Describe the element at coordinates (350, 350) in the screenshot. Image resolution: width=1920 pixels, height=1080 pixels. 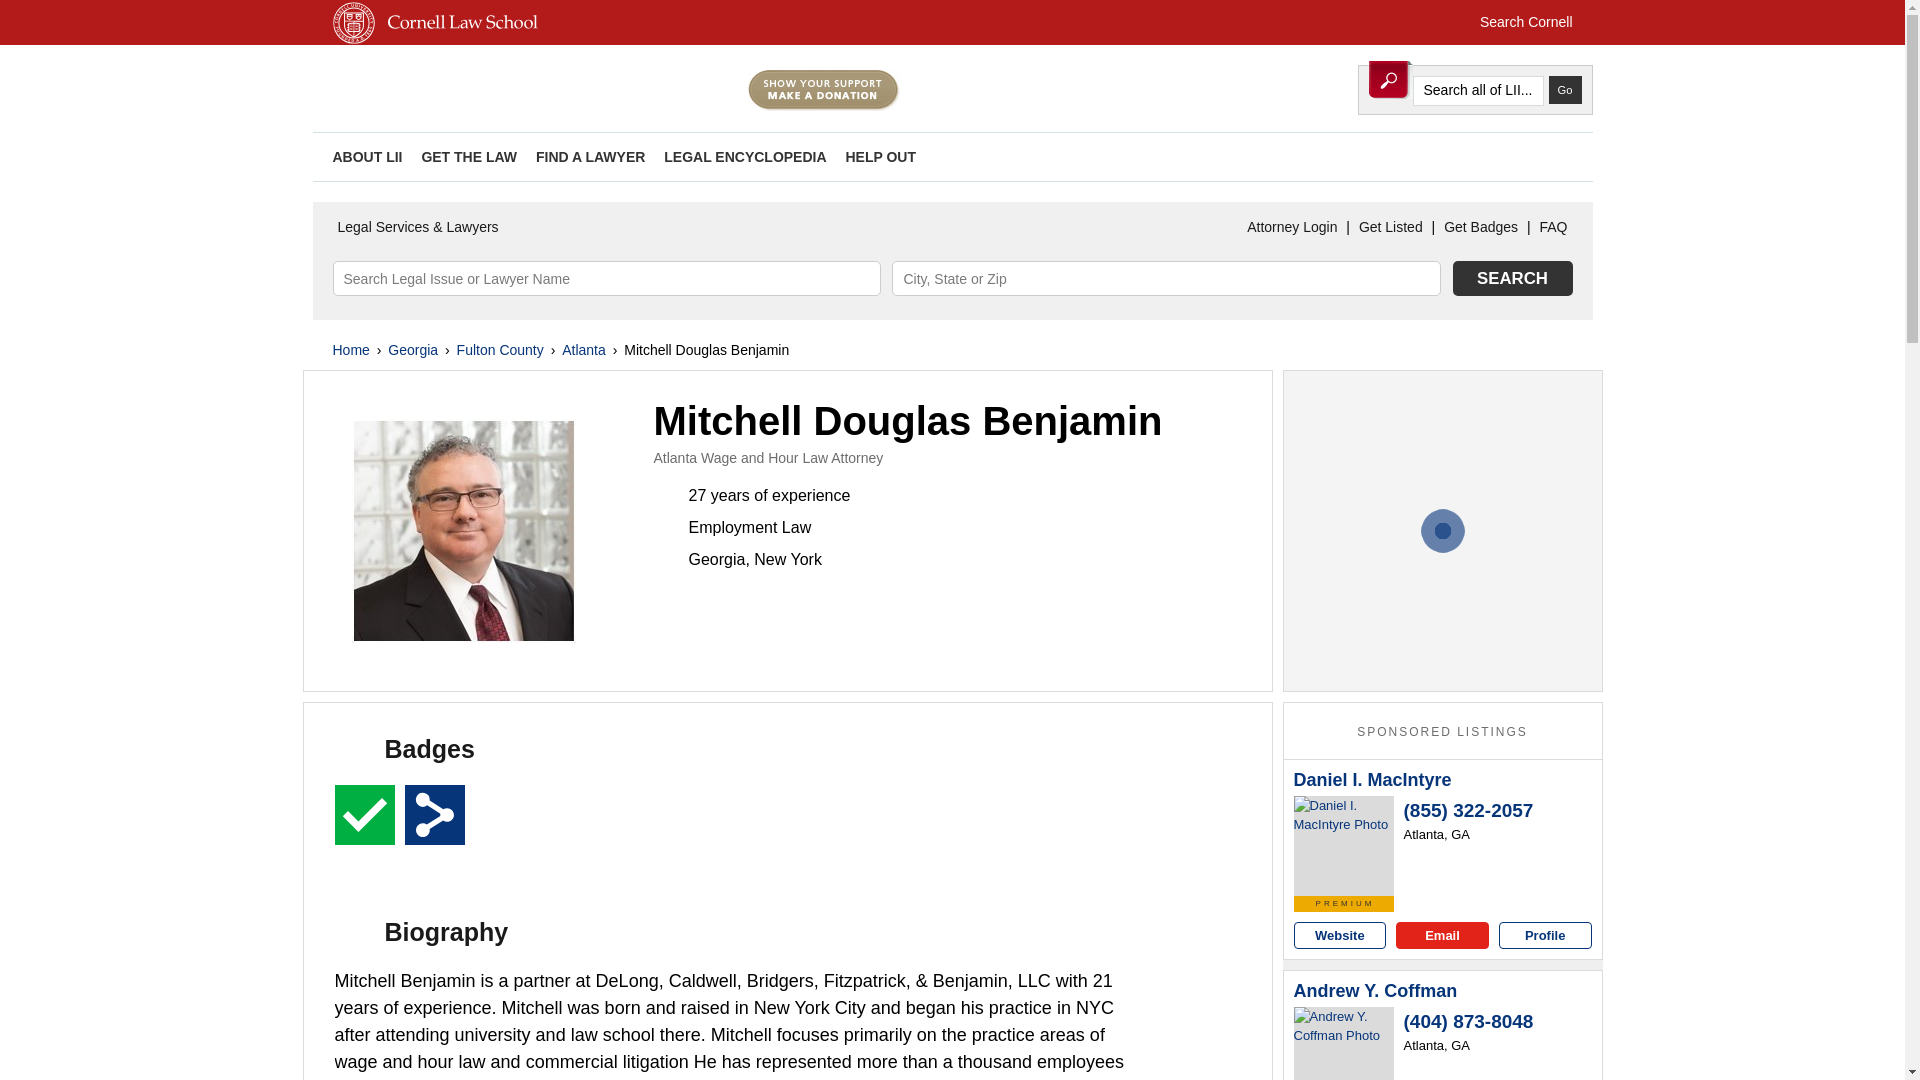
I see `Home` at that location.